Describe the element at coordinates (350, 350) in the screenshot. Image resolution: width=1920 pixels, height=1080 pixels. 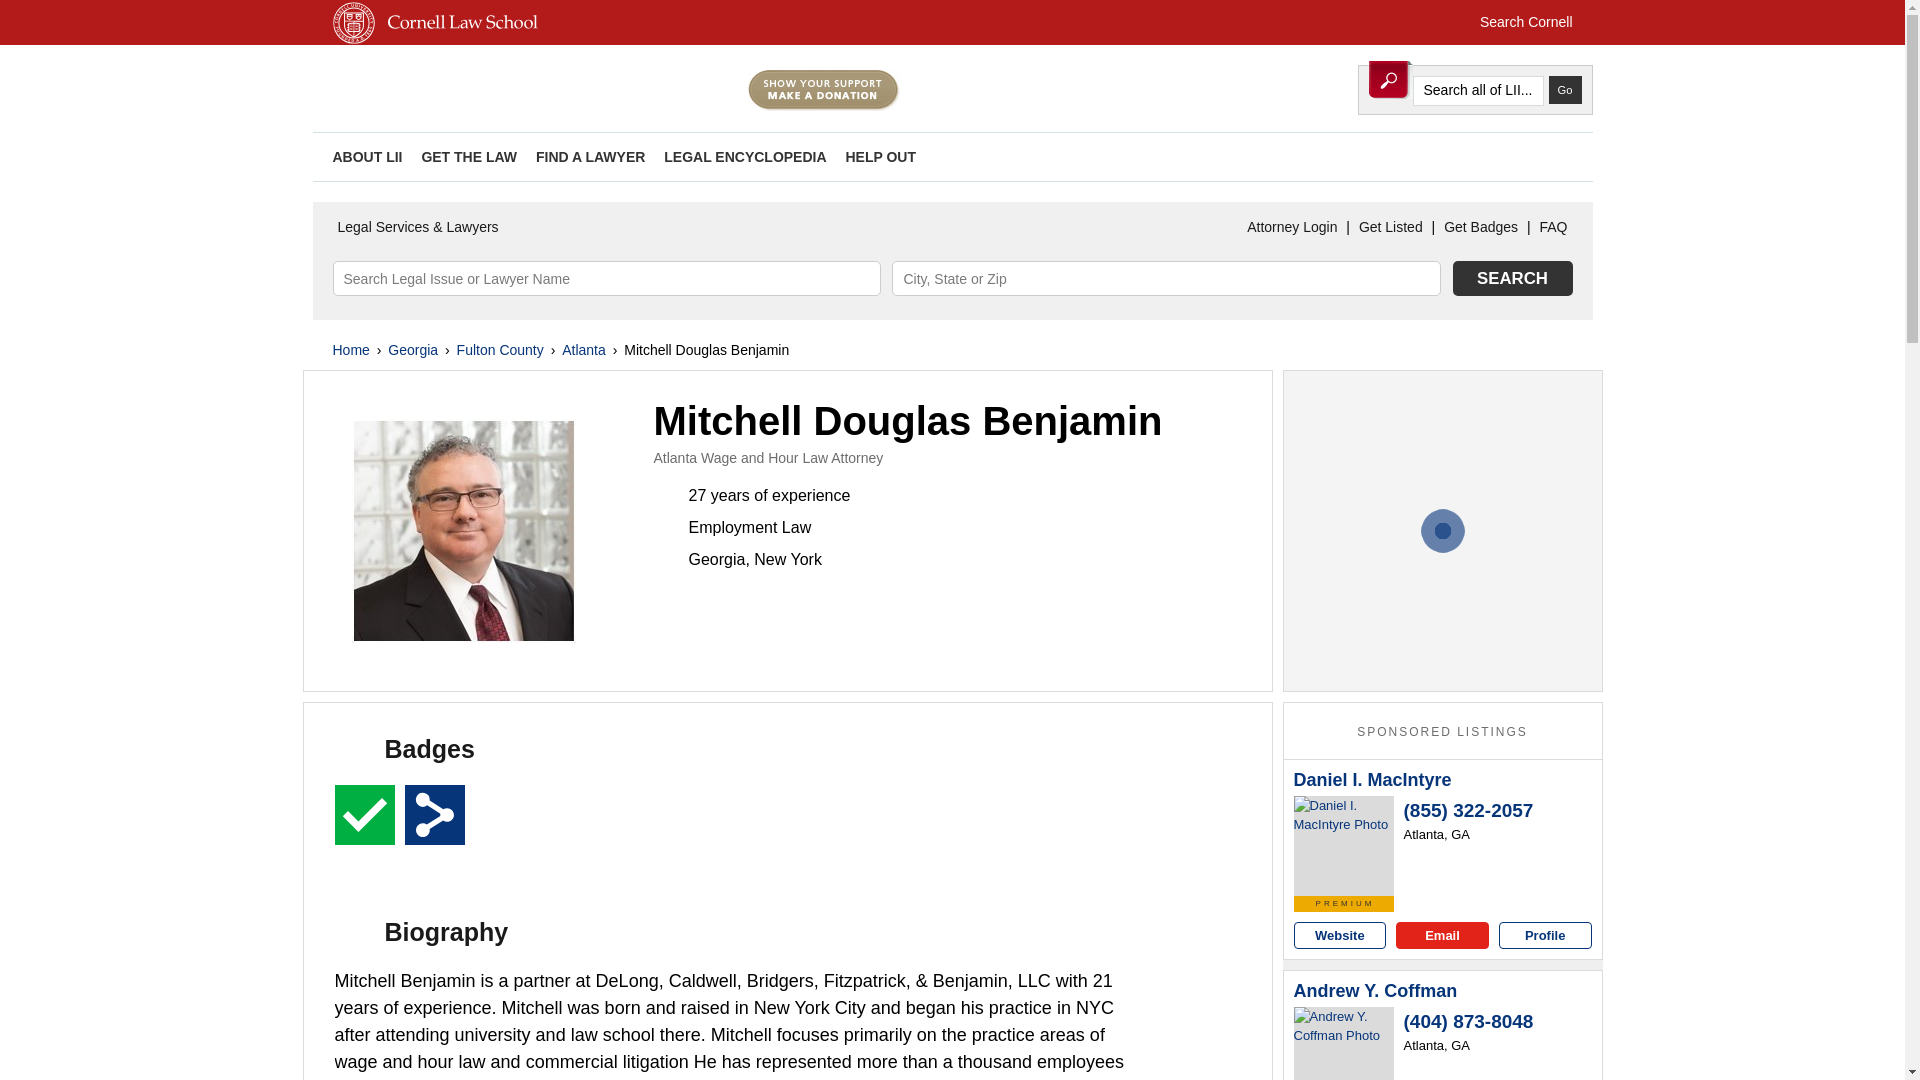
I see `Home` at that location.